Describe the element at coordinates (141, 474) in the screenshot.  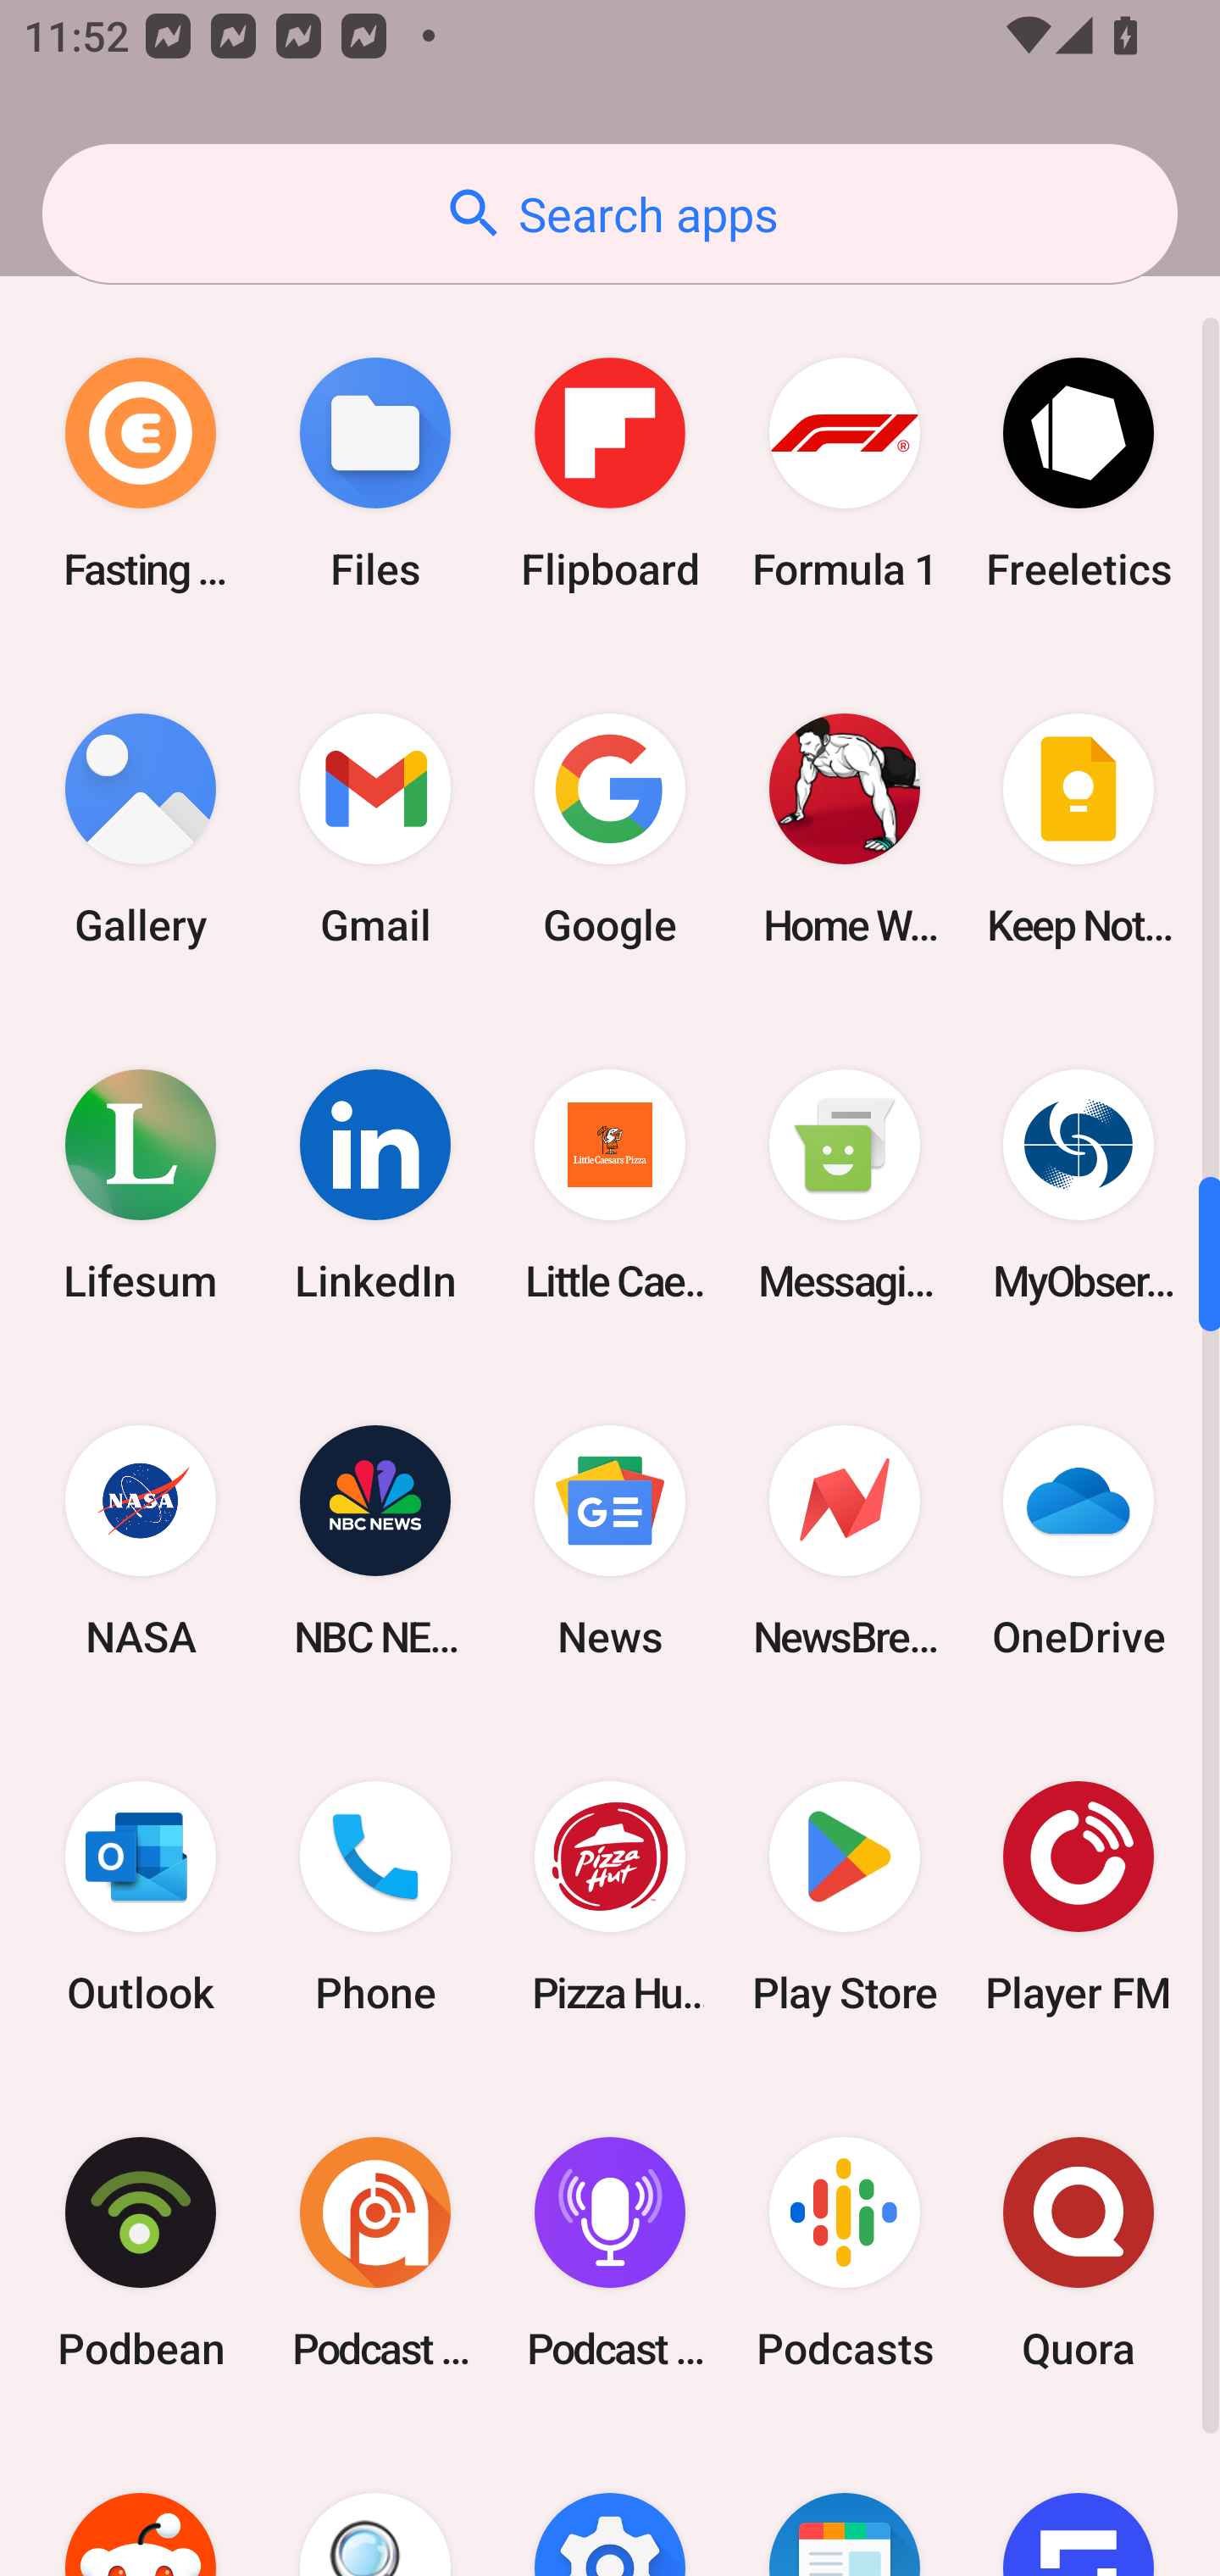
I see `Fasting Coach` at that location.